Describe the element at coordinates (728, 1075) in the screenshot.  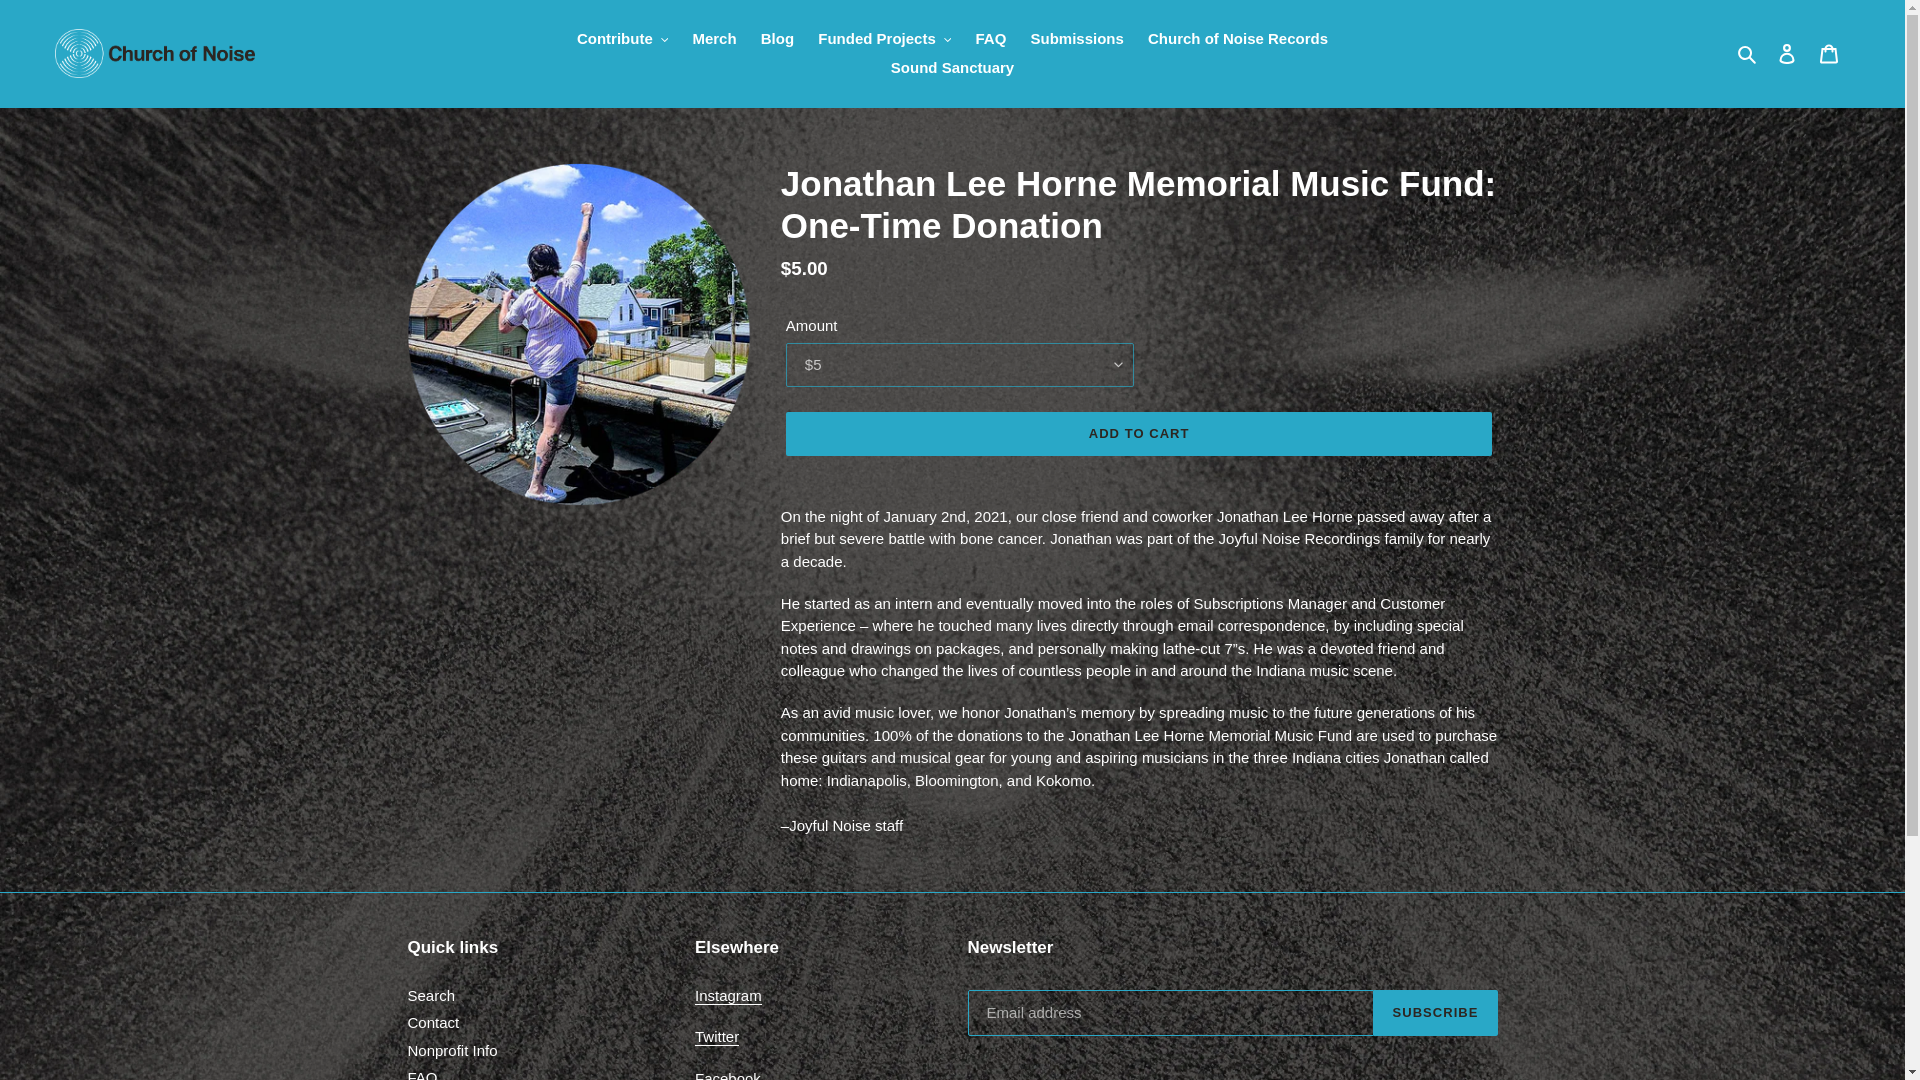
I see `Church of Noise on Facebook` at that location.